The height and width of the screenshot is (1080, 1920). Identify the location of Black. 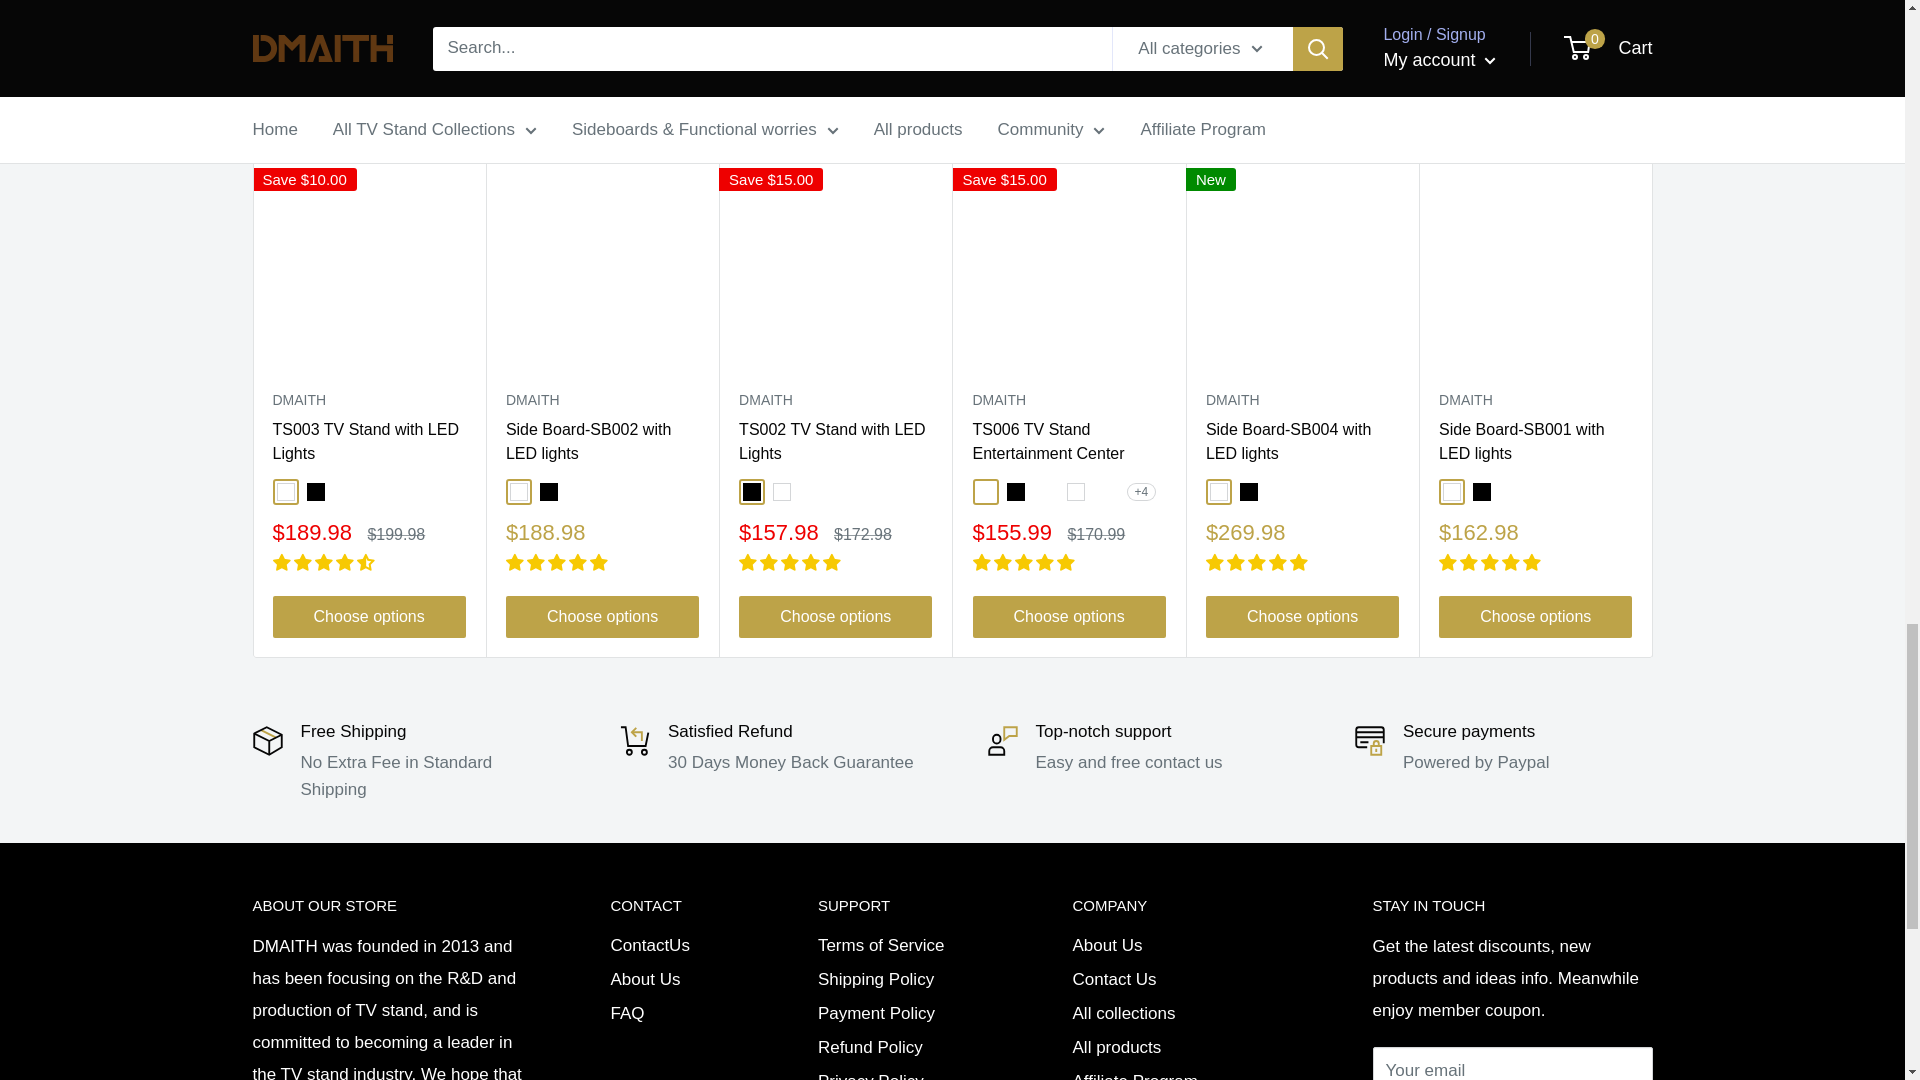
(548, 492).